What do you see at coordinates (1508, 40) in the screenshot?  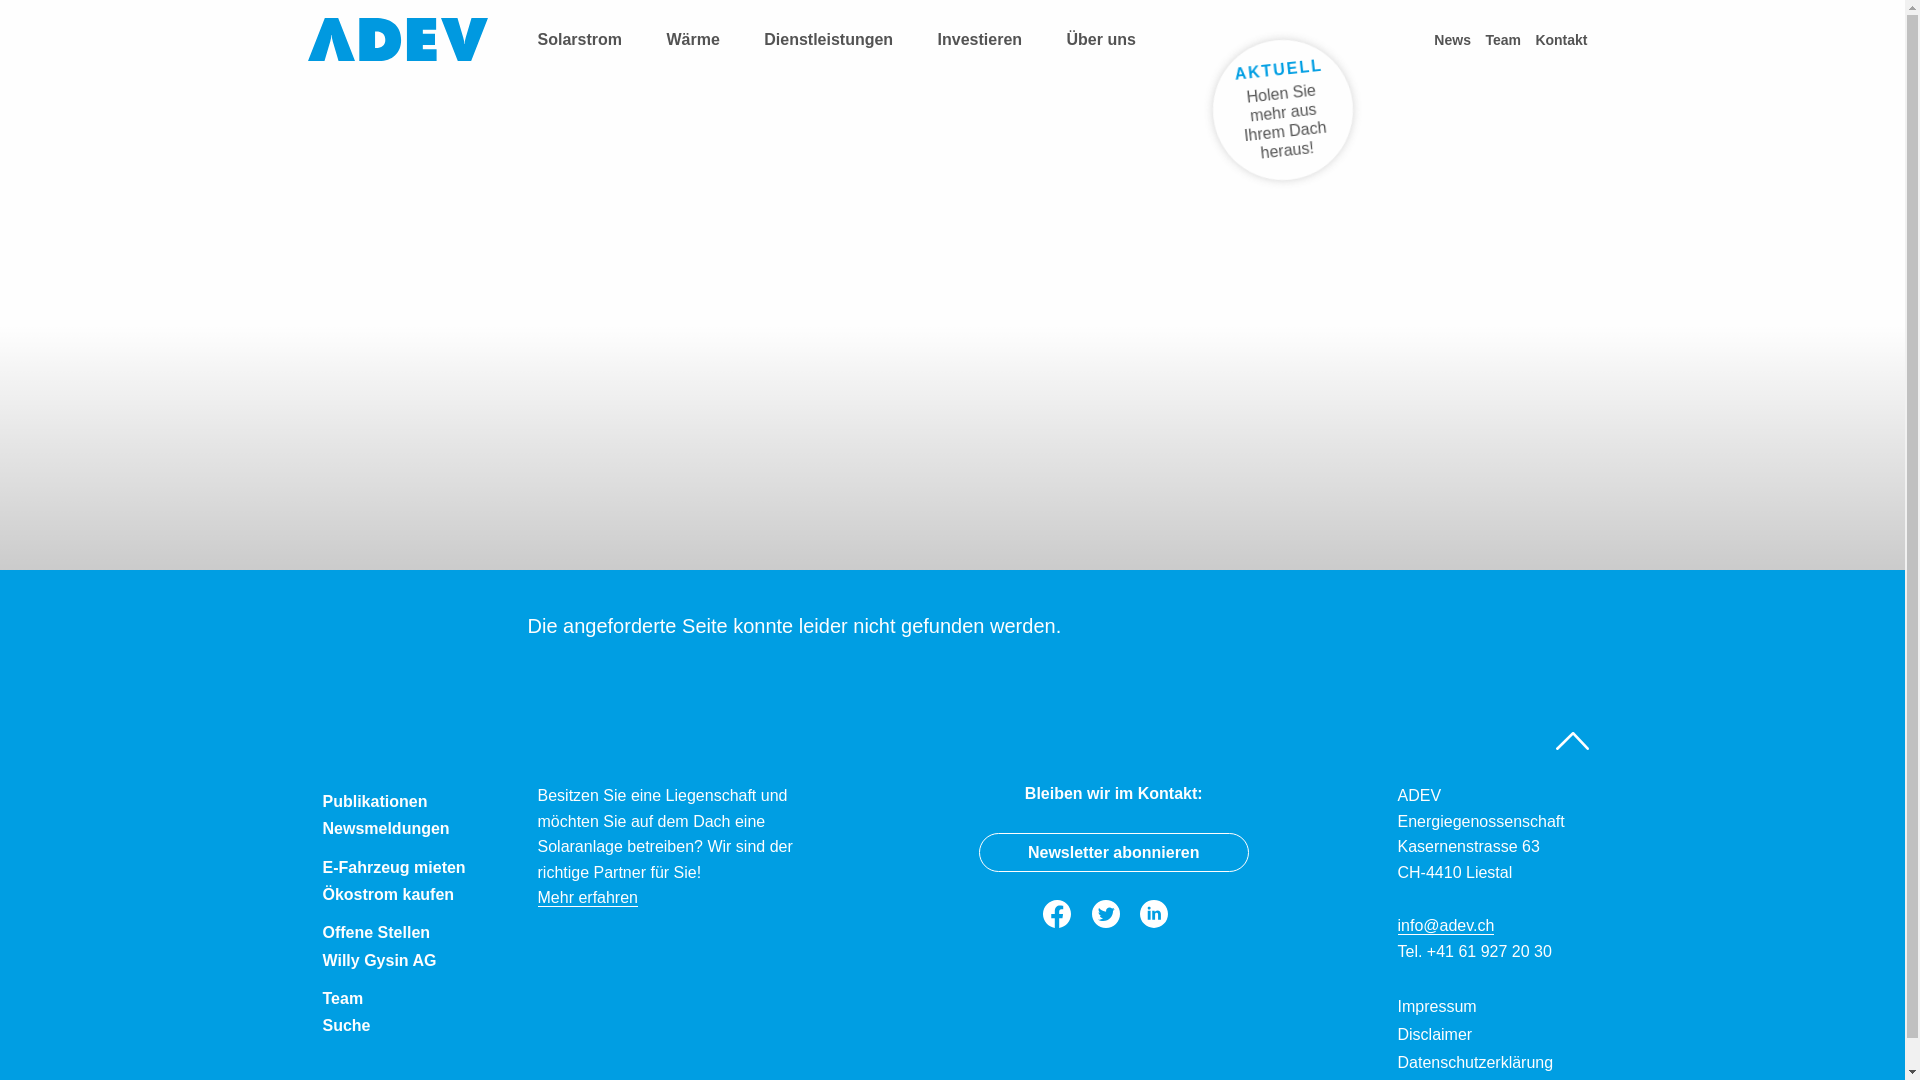 I see `Team` at bounding box center [1508, 40].